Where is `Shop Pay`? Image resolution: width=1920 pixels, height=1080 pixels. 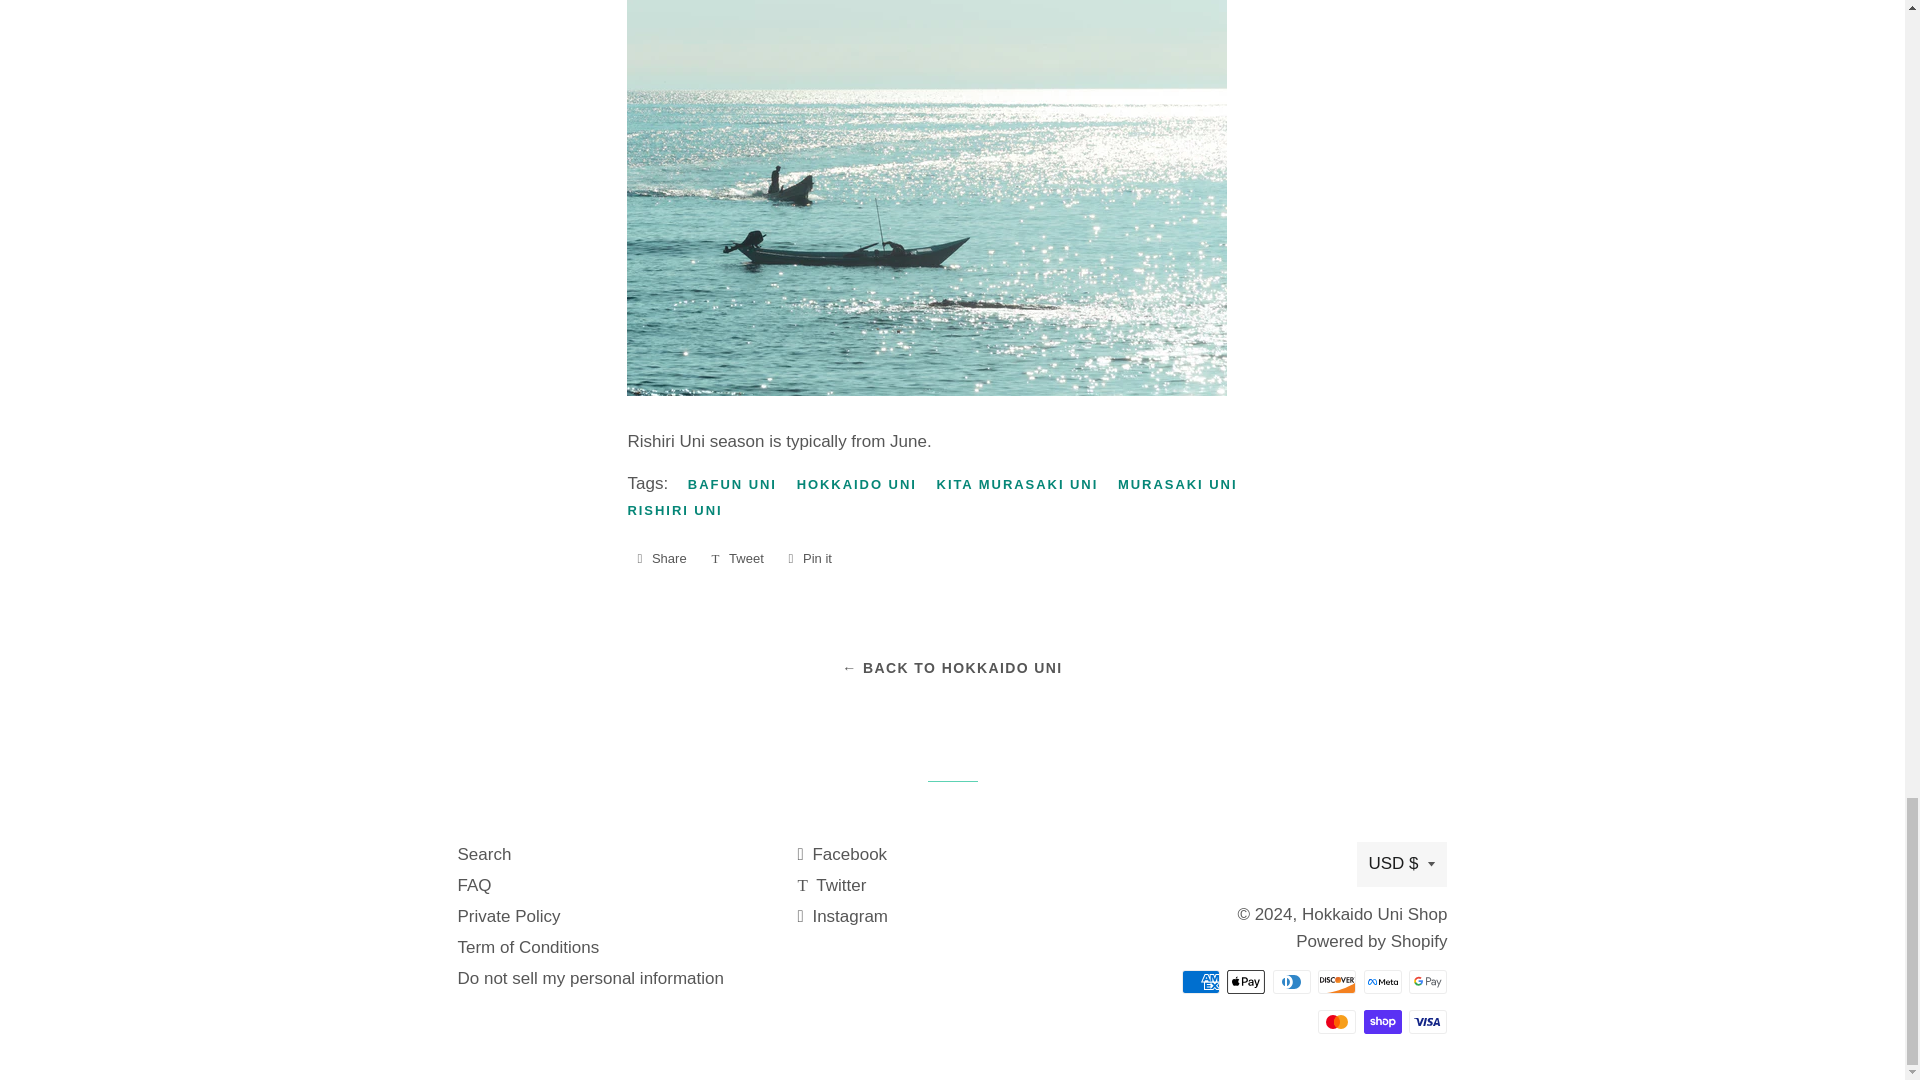 Shop Pay is located at coordinates (1382, 1021).